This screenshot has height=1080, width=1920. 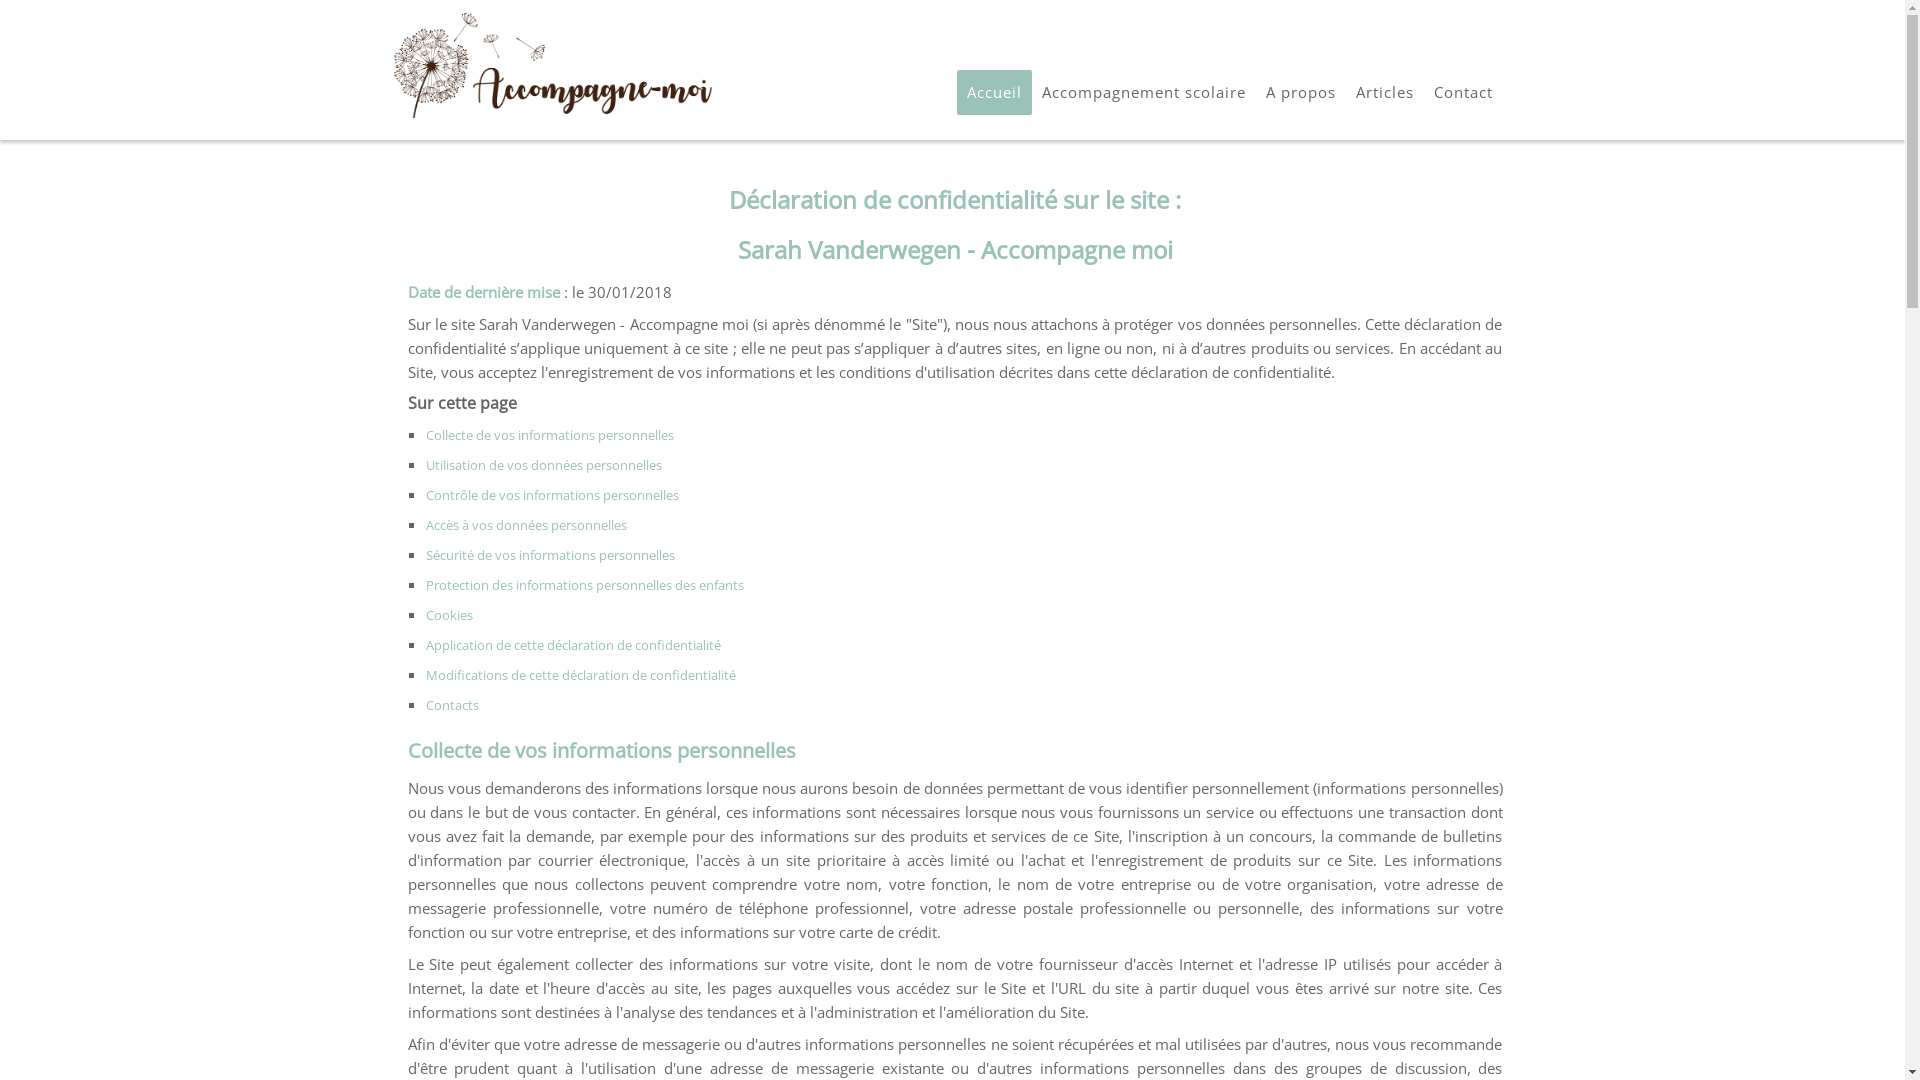 I want to click on Collecte de vos informations personnelles, so click(x=550, y=434).